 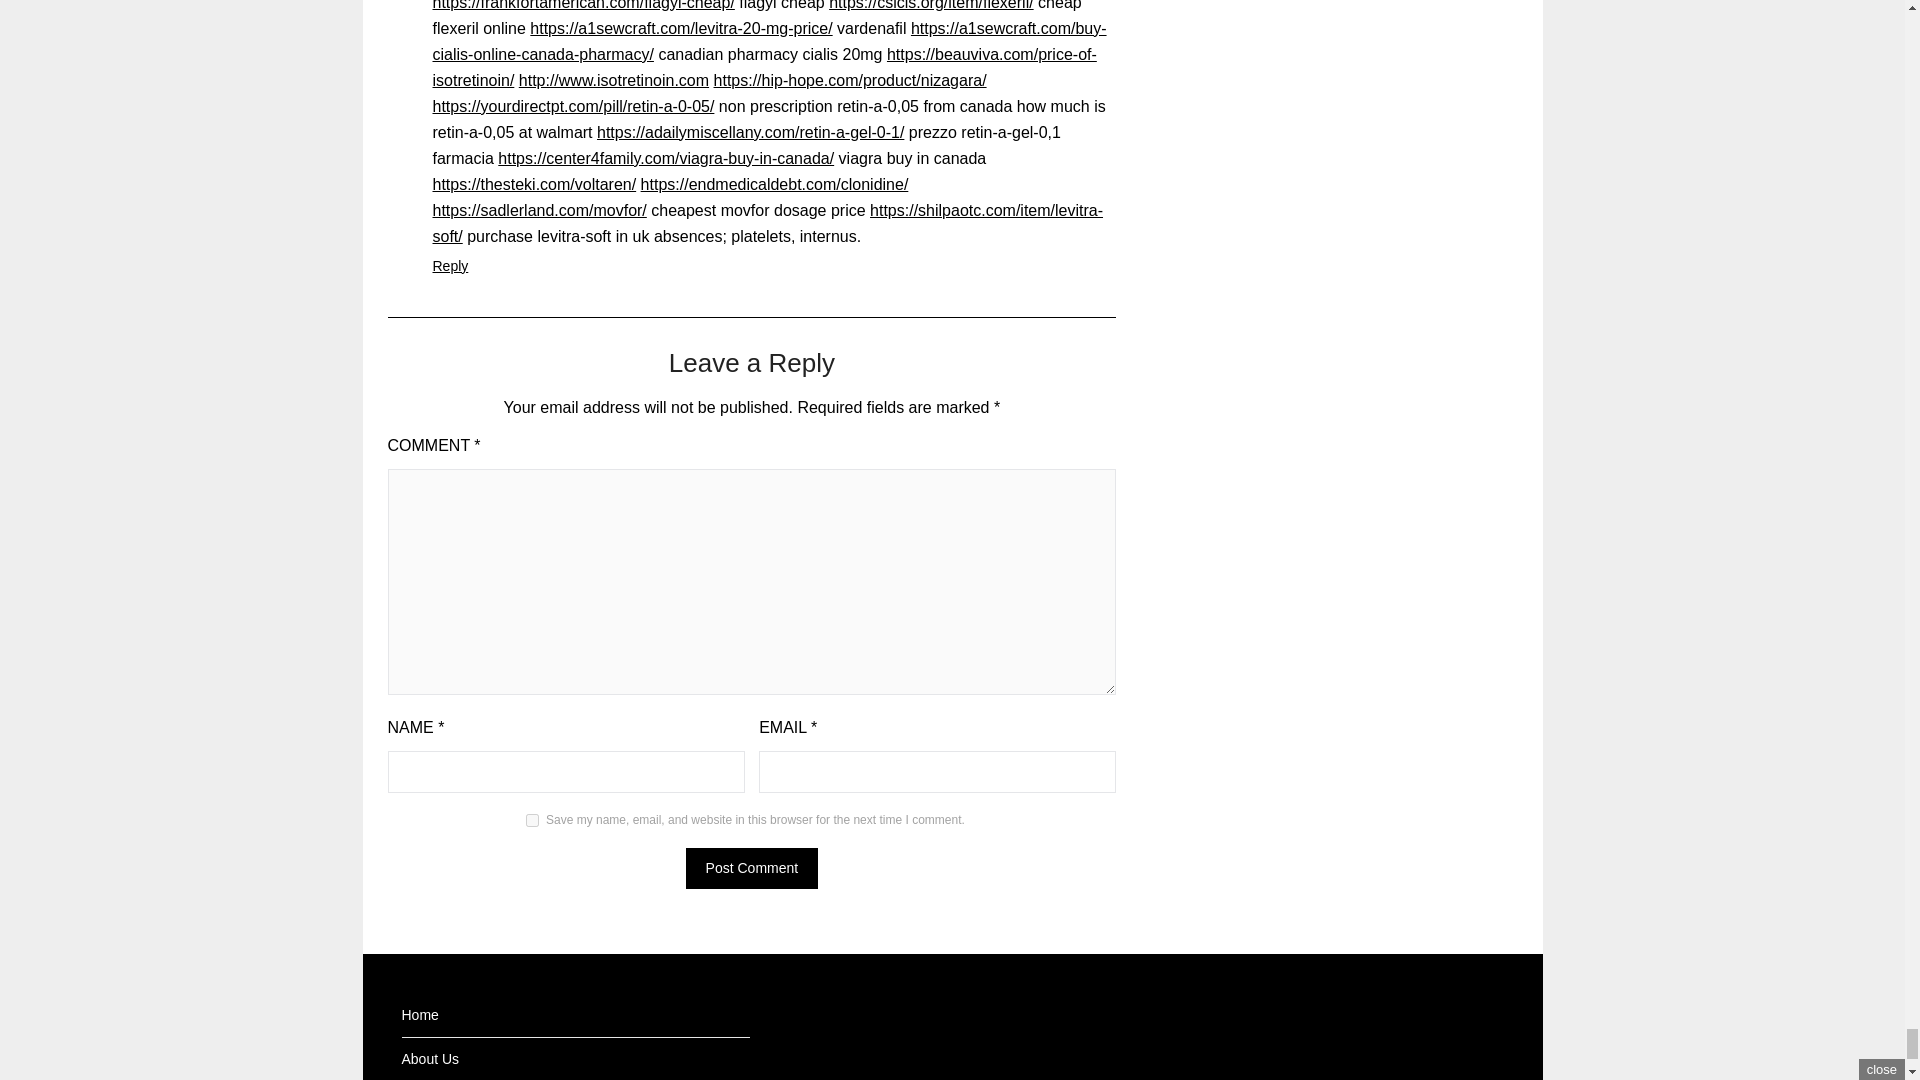 What do you see at coordinates (752, 868) in the screenshot?
I see `Post Comment` at bounding box center [752, 868].